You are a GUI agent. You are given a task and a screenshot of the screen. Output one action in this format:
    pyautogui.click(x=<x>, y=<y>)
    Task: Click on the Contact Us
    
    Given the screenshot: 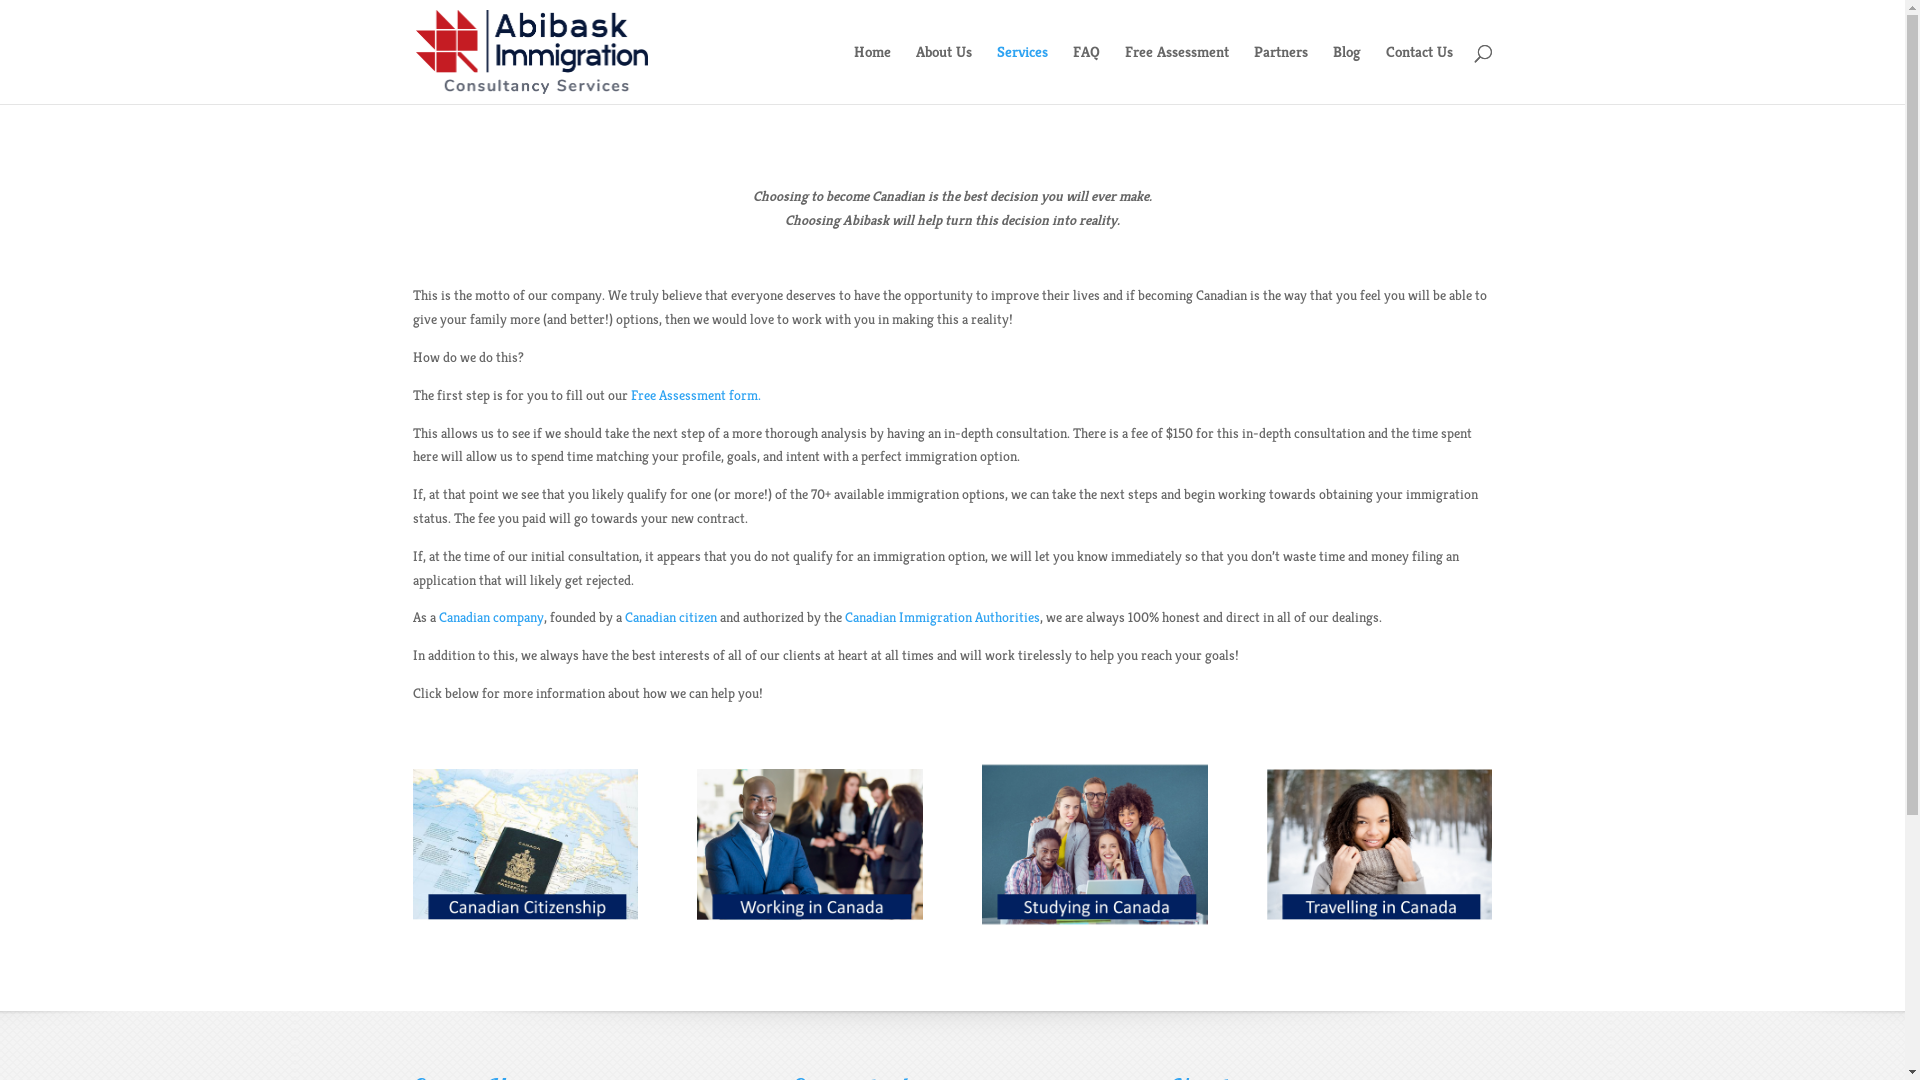 What is the action you would take?
    pyautogui.click(x=1420, y=74)
    